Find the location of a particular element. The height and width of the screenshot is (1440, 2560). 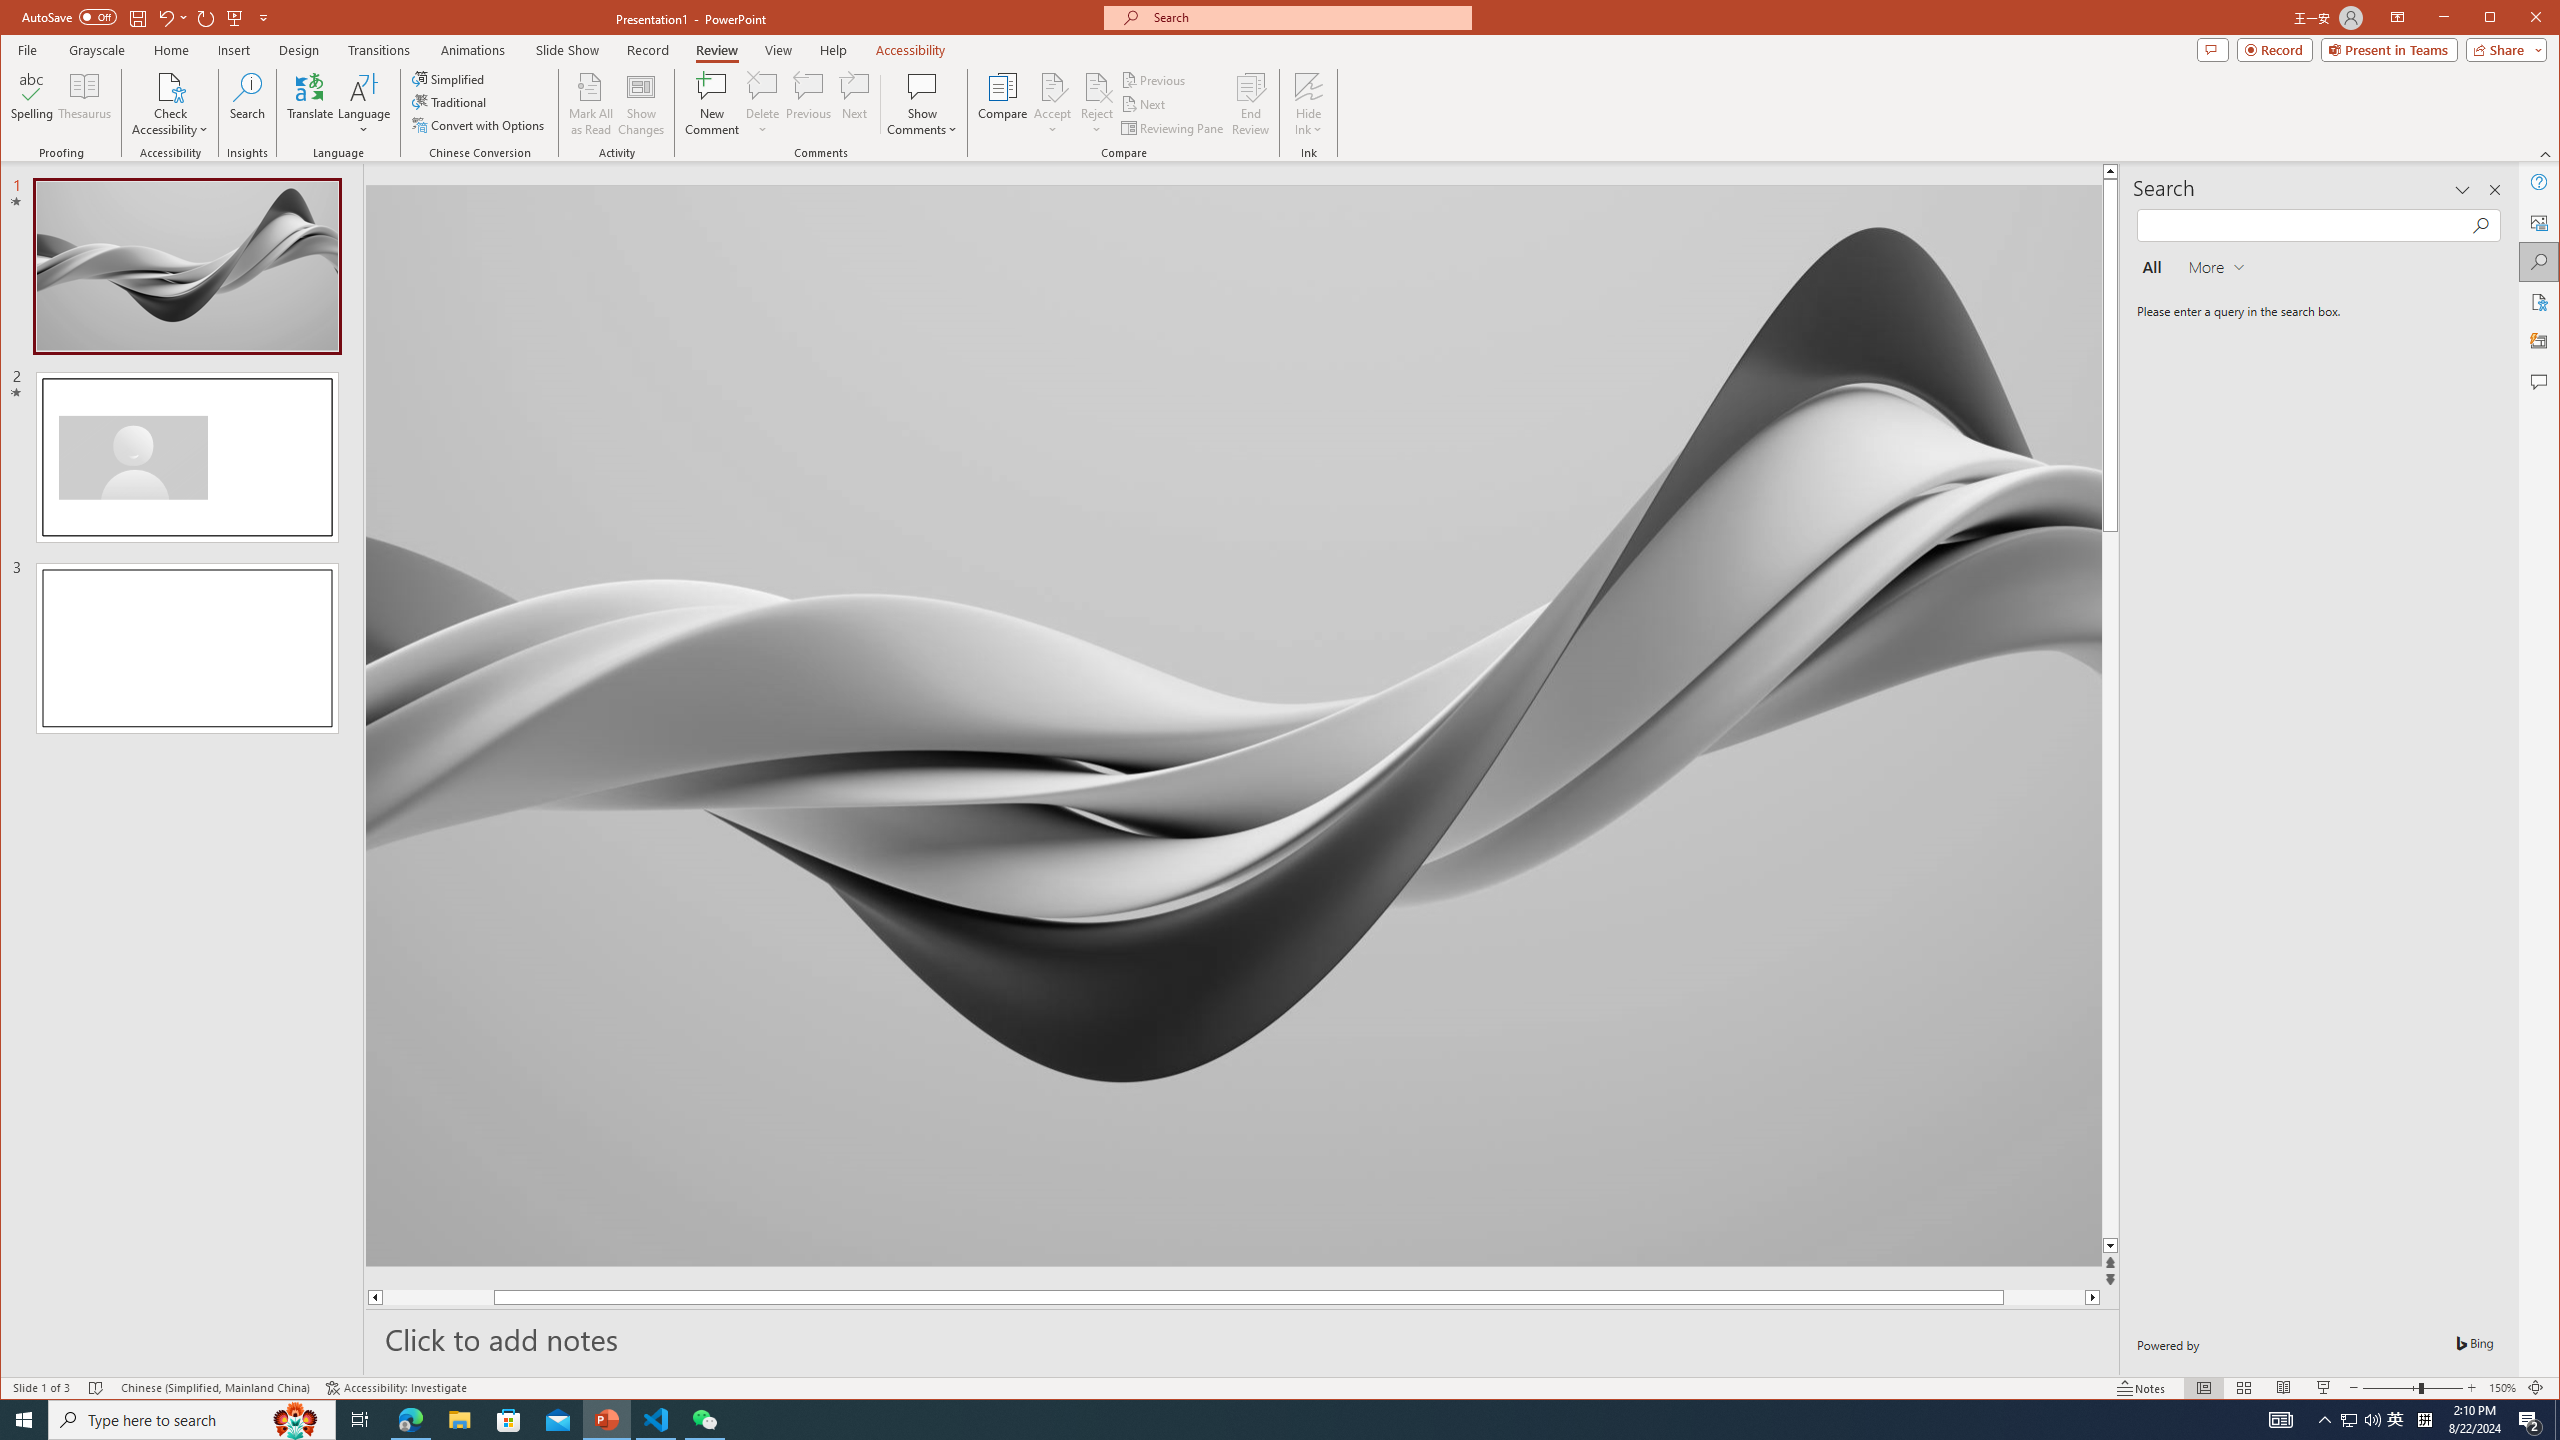

Wavy 3D art is located at coordinates (1234, 725).